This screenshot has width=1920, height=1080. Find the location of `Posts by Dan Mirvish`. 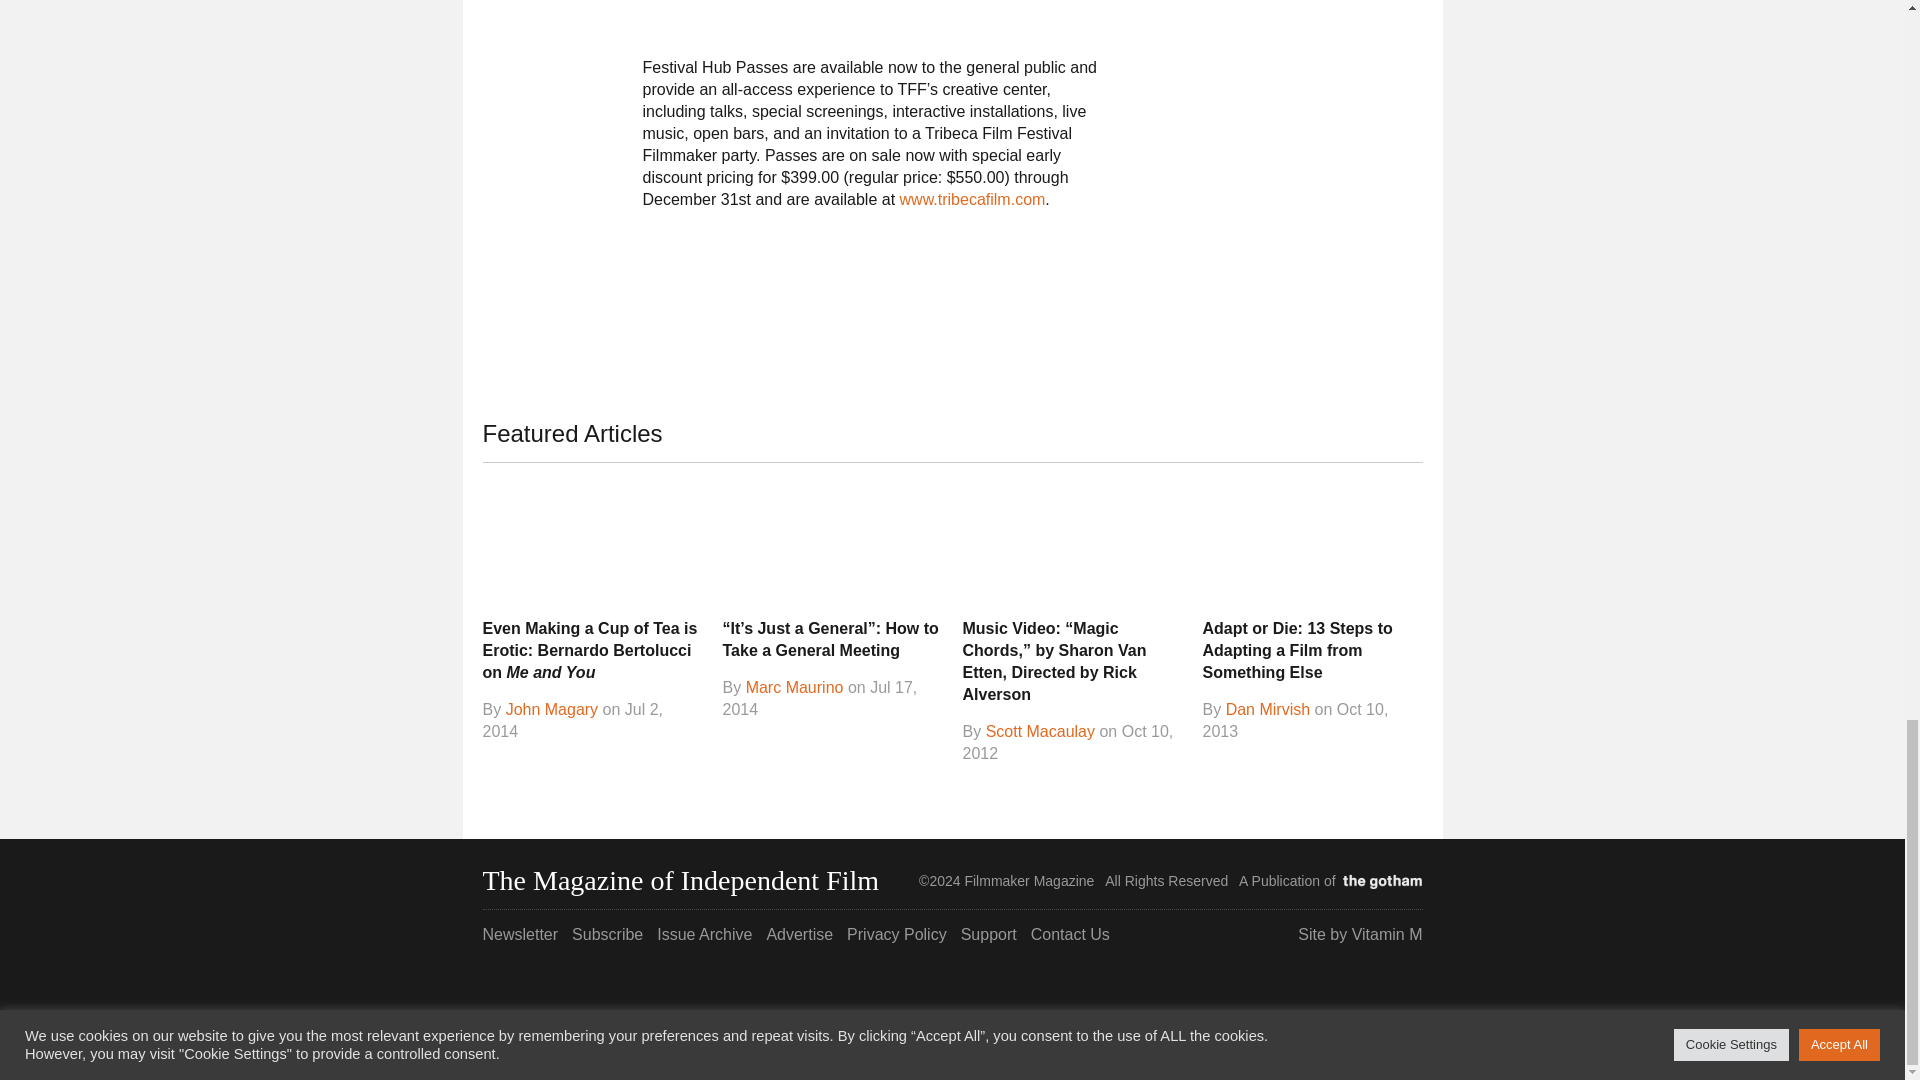

Posts by Dan Mirvish is located at coordinates (1268, 710).